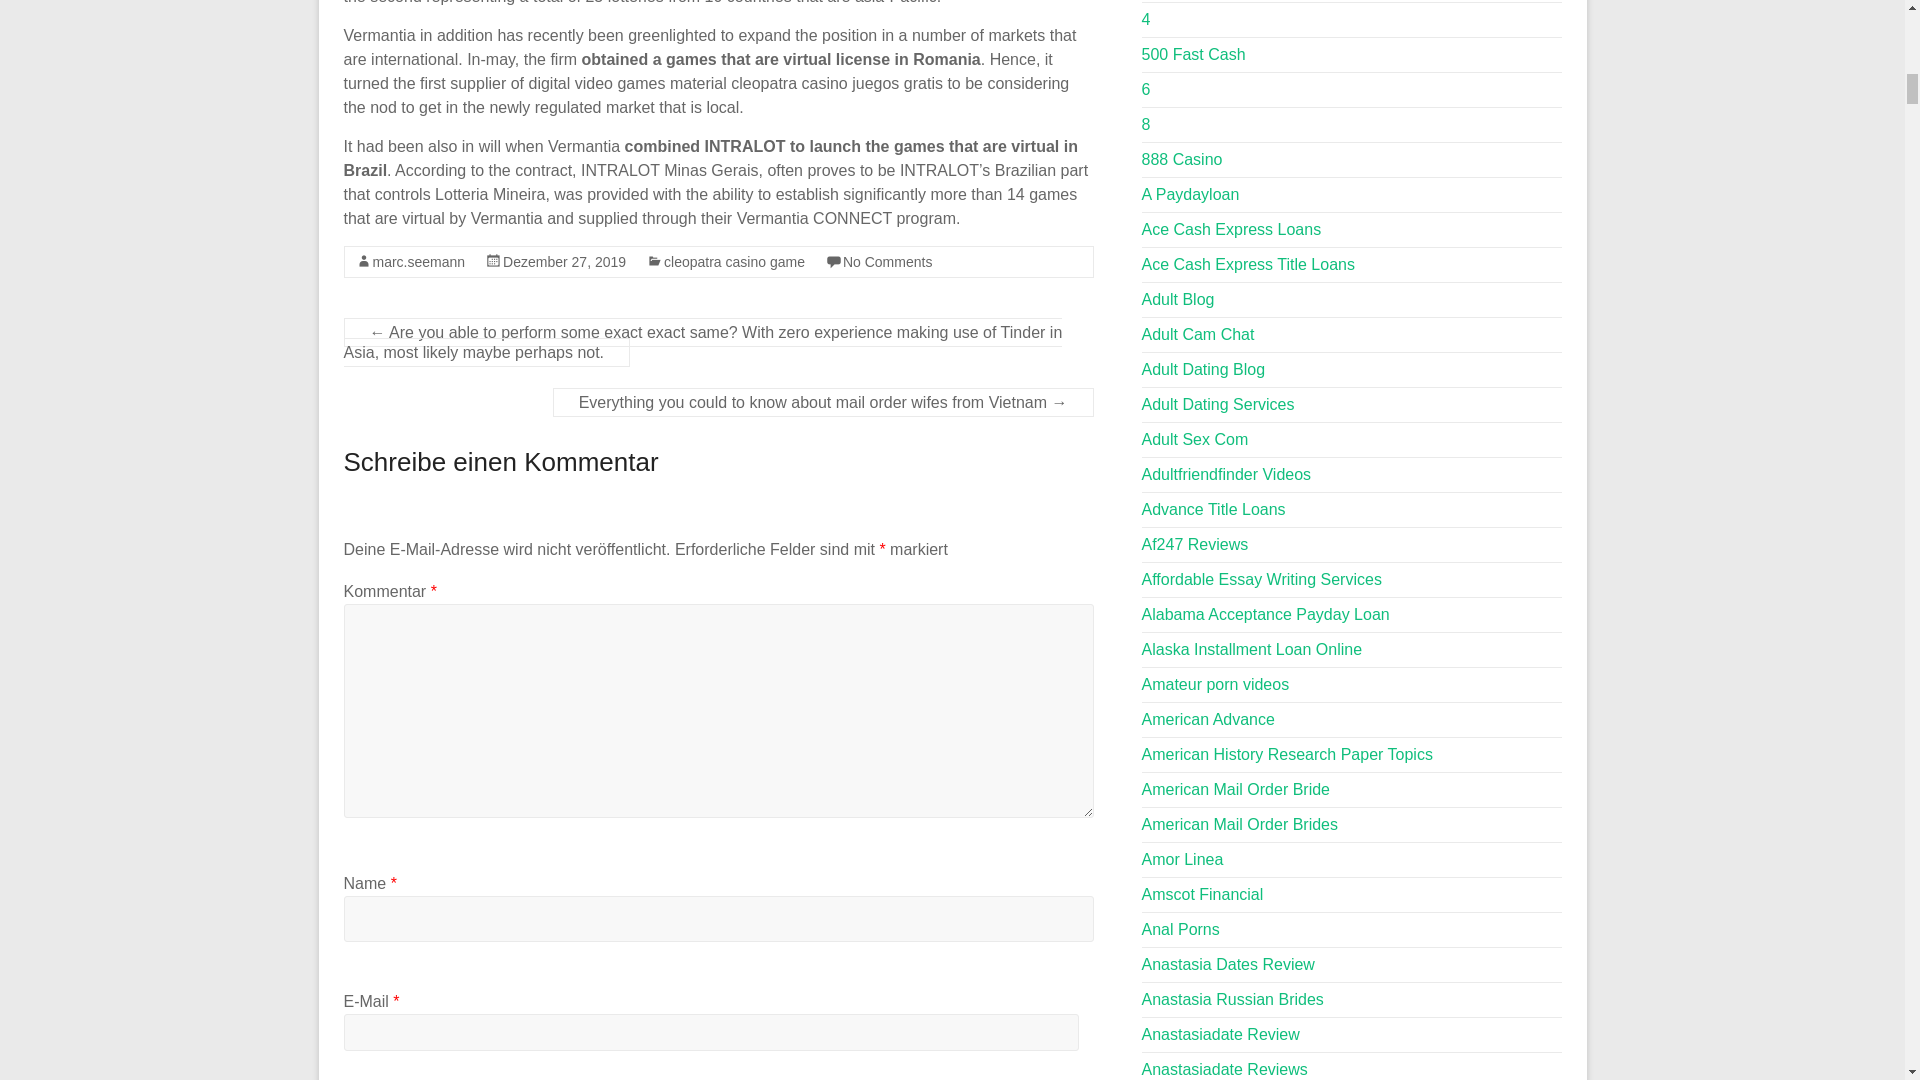  I want to click on Dezember 27, 2019, so click(564, 262).